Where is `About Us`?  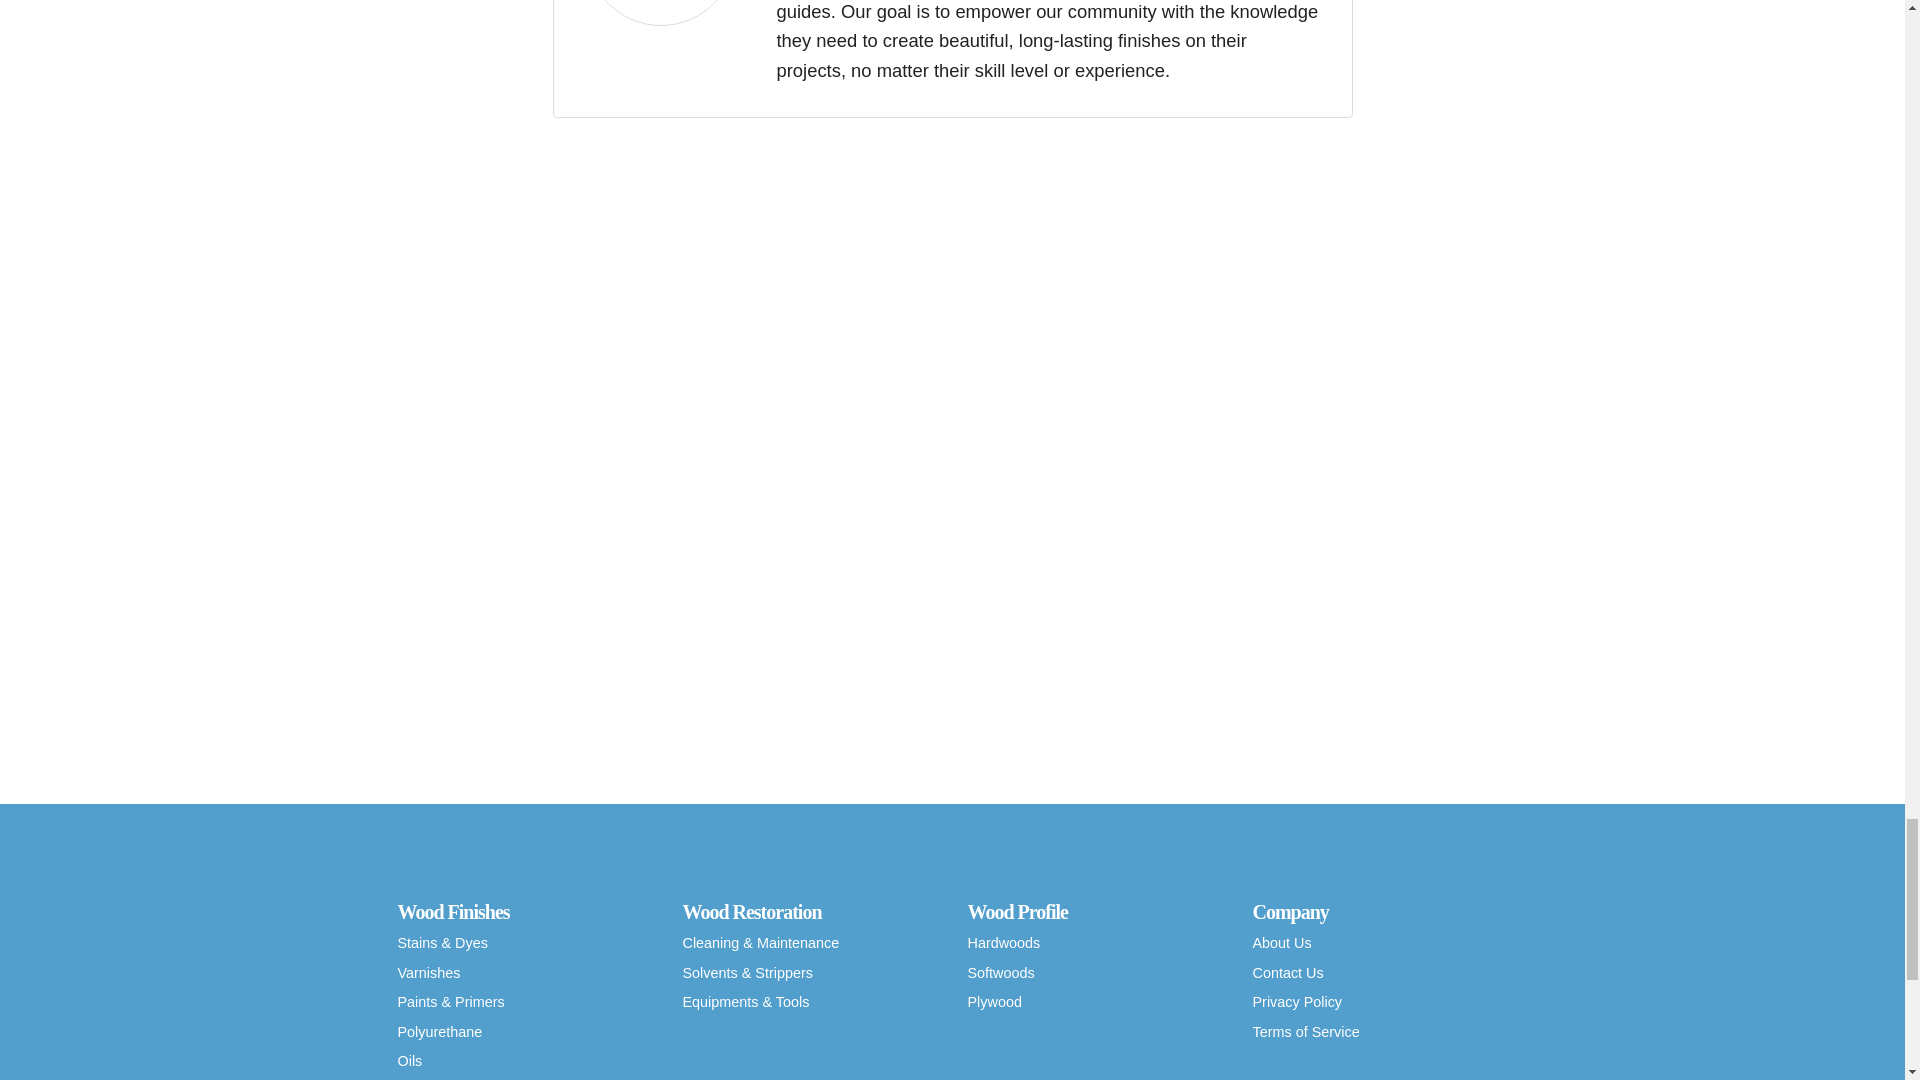
About Us is located at coordinates (1379, 944).